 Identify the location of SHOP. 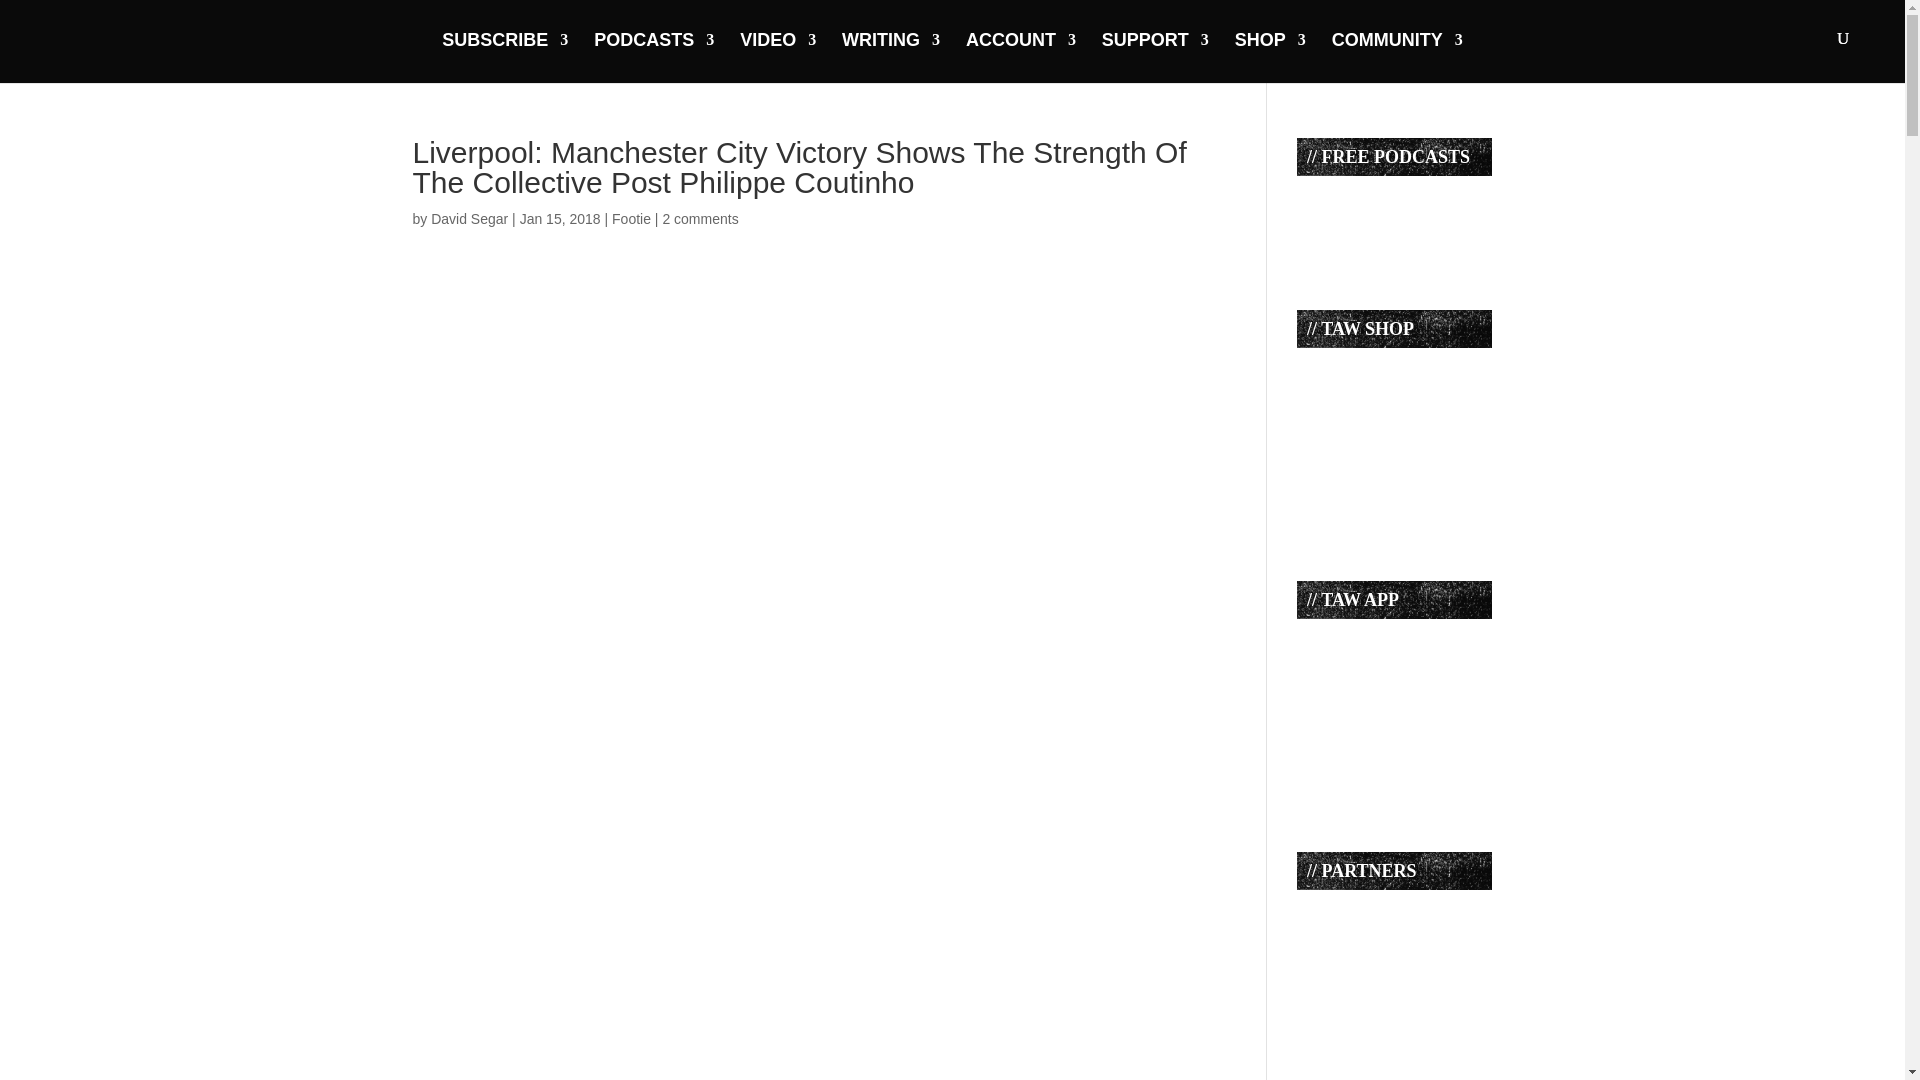
(1270, 56).